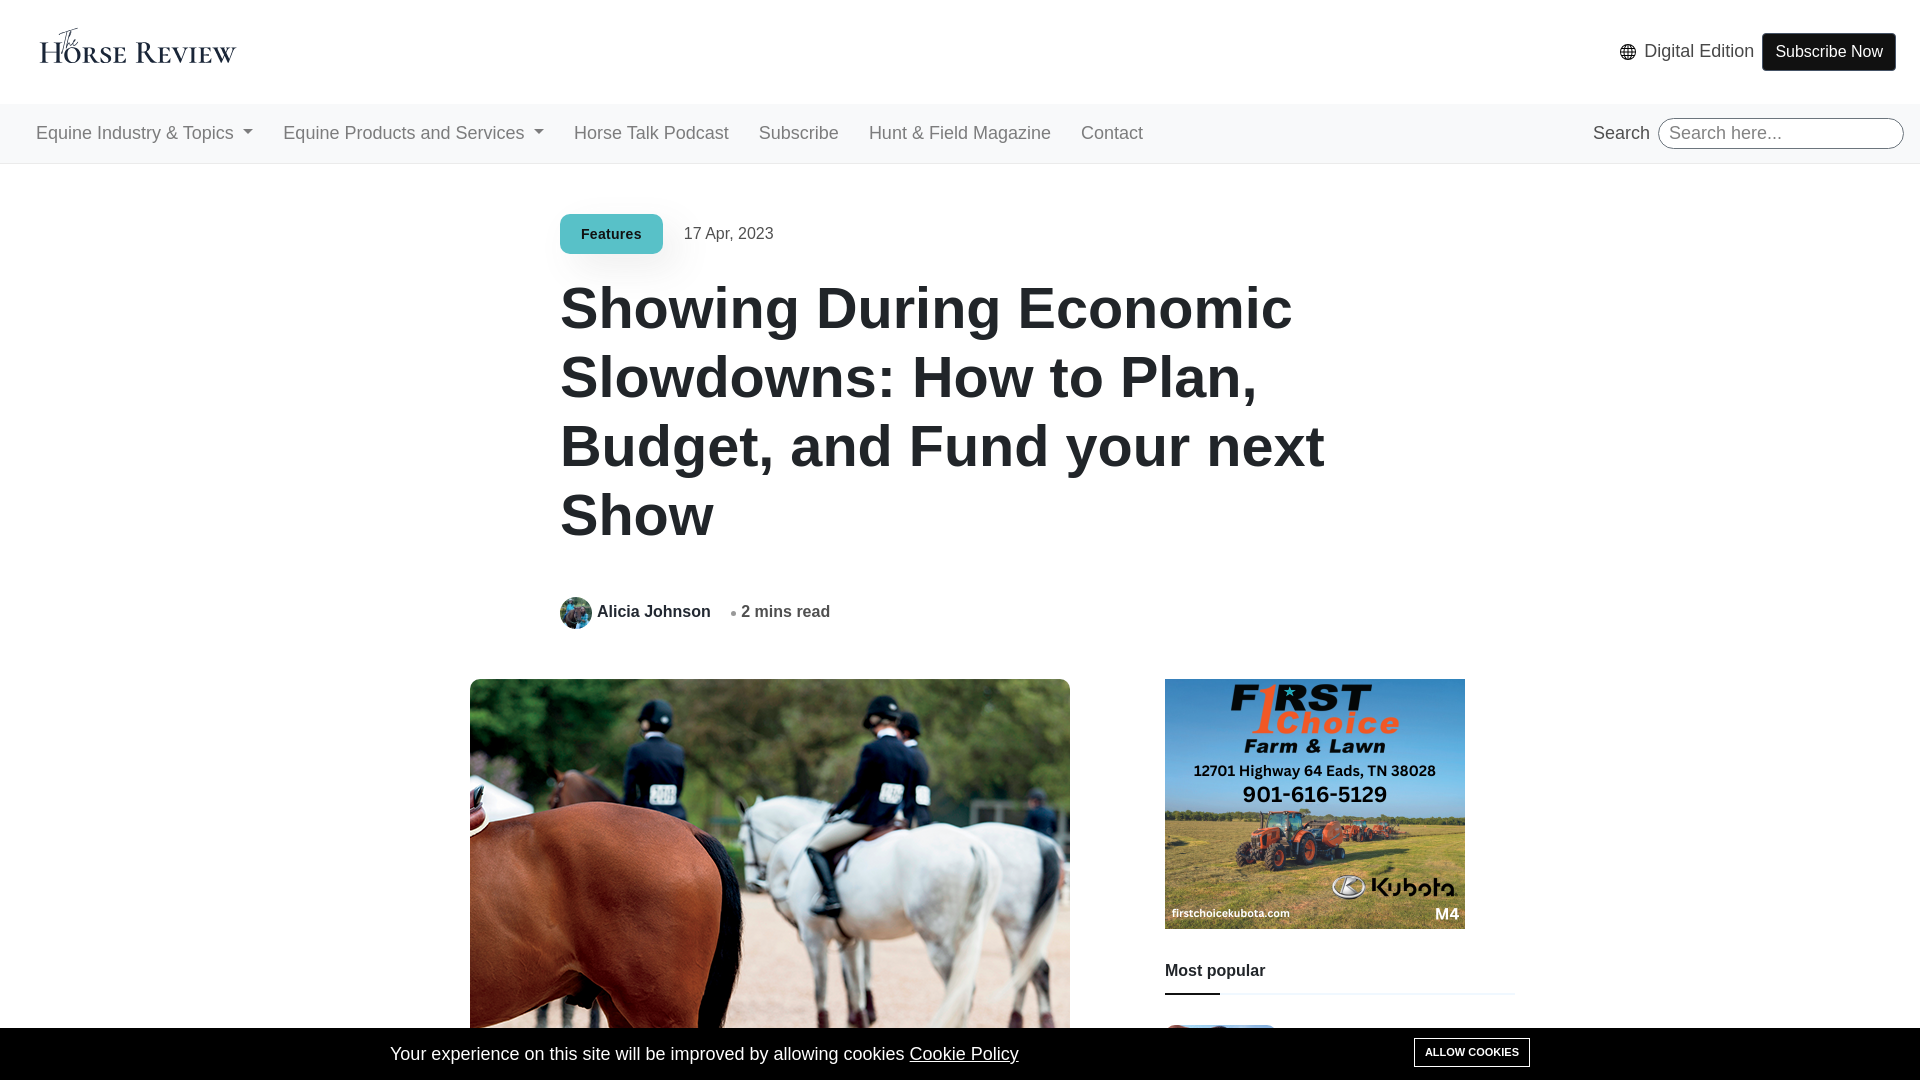 The image size is (1920, 1080). I want to click on Subscribe Now, so click(1829, 52).